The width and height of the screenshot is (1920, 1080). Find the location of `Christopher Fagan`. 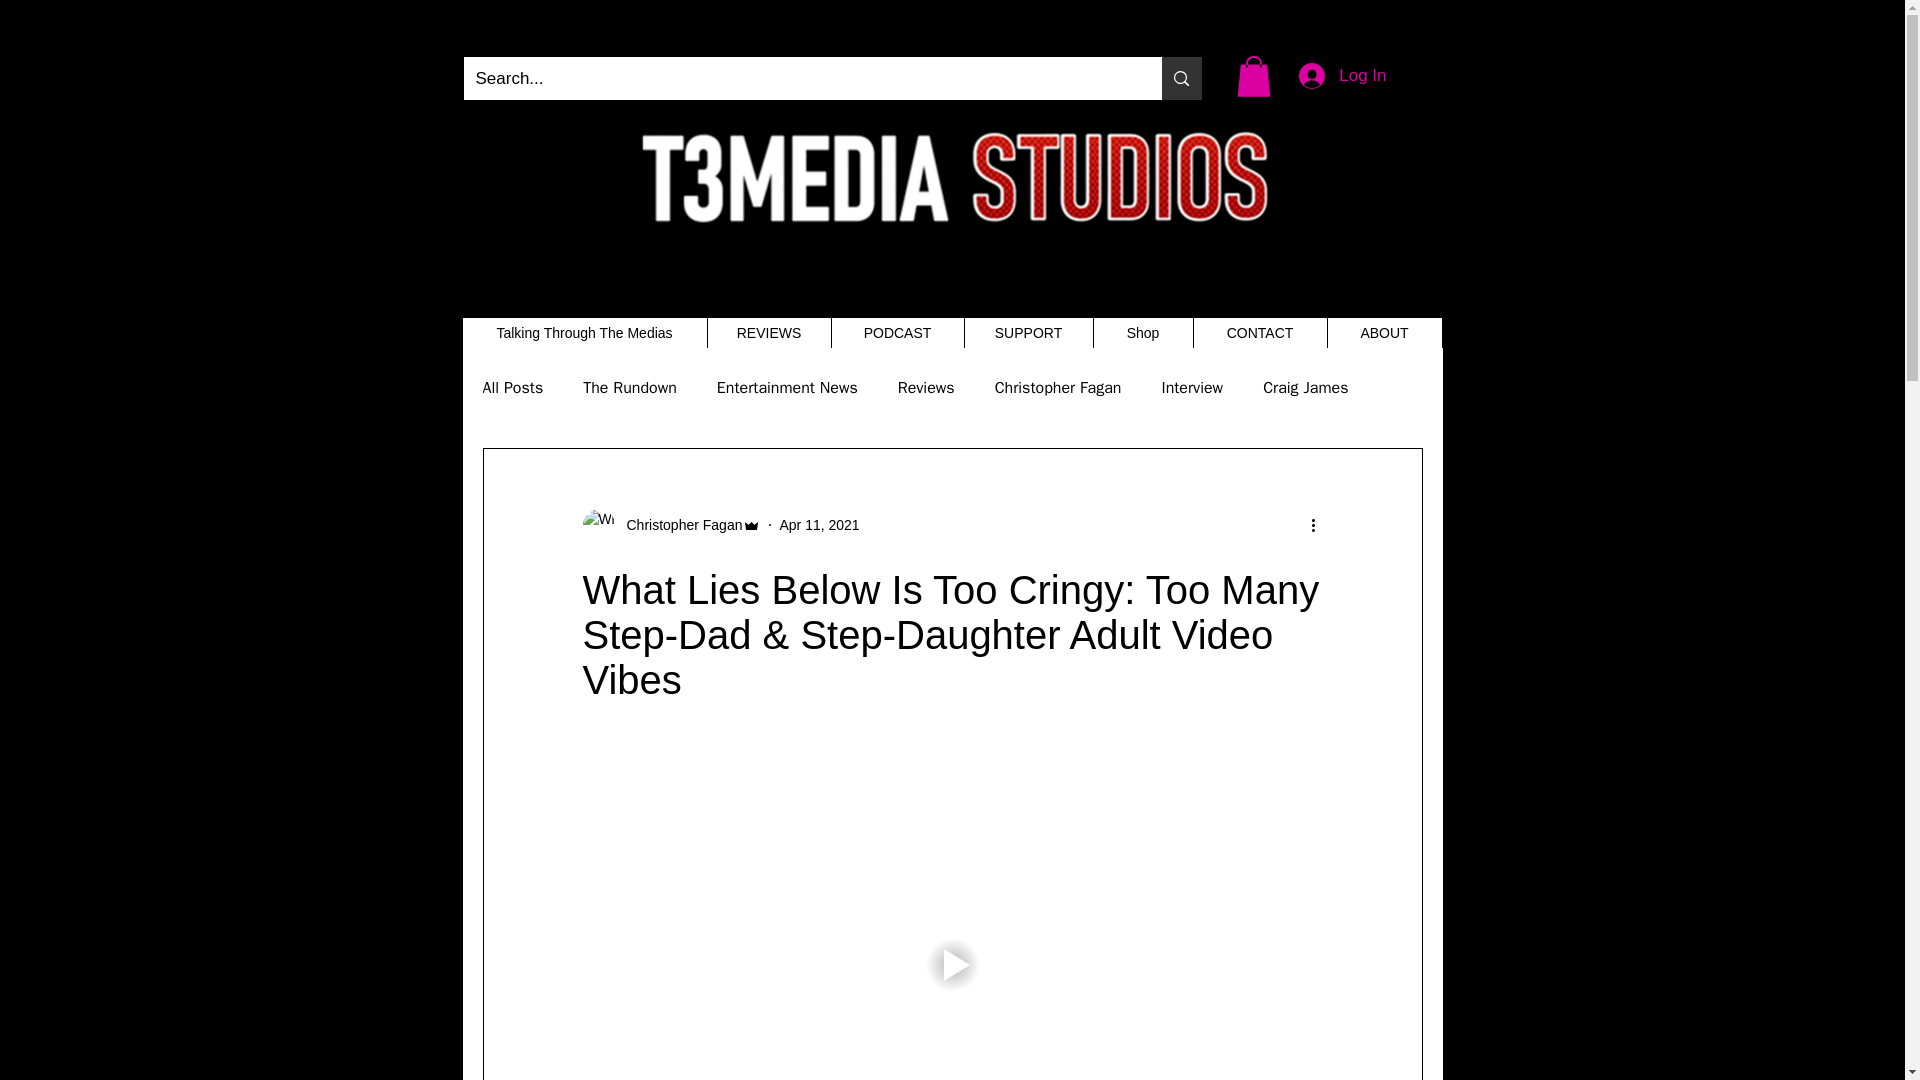

Christopher Fagan is located at coordinates (1058, 388).